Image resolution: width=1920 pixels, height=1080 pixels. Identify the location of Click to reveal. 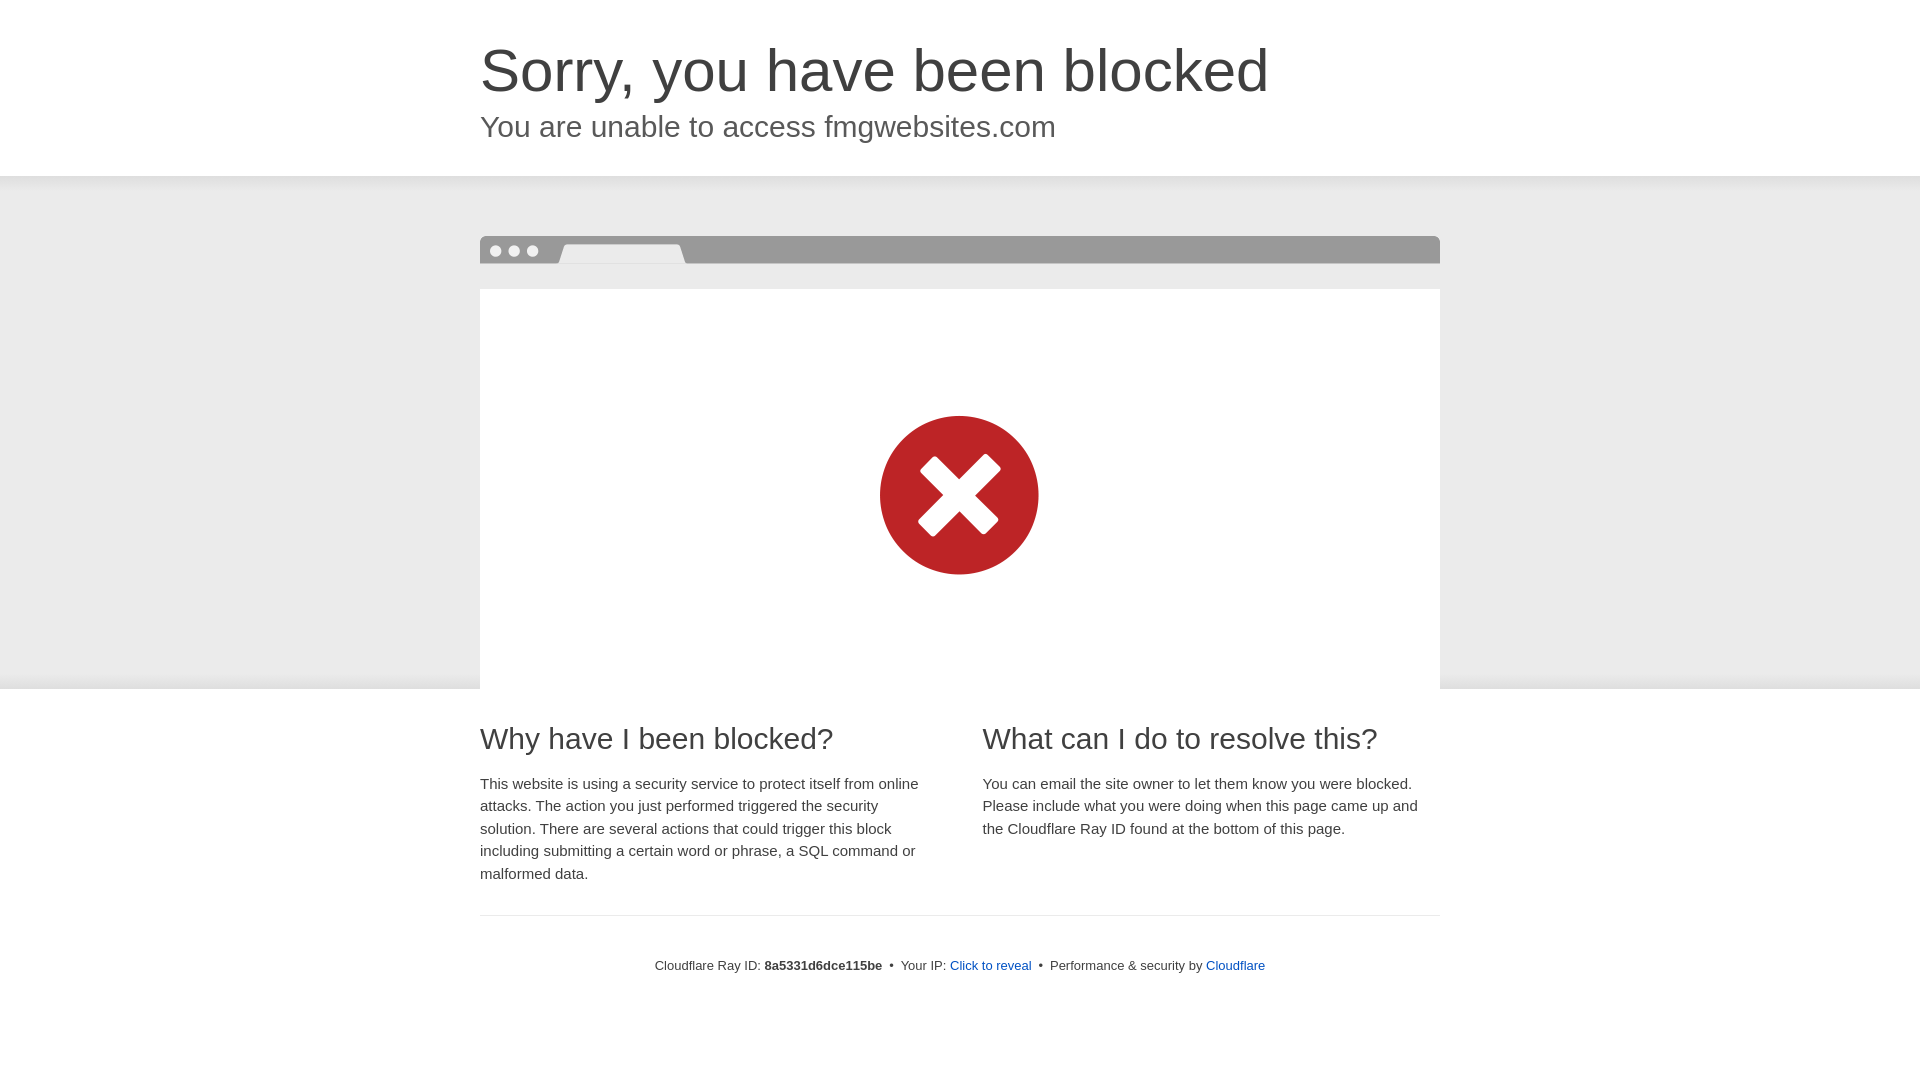
(991, 966).